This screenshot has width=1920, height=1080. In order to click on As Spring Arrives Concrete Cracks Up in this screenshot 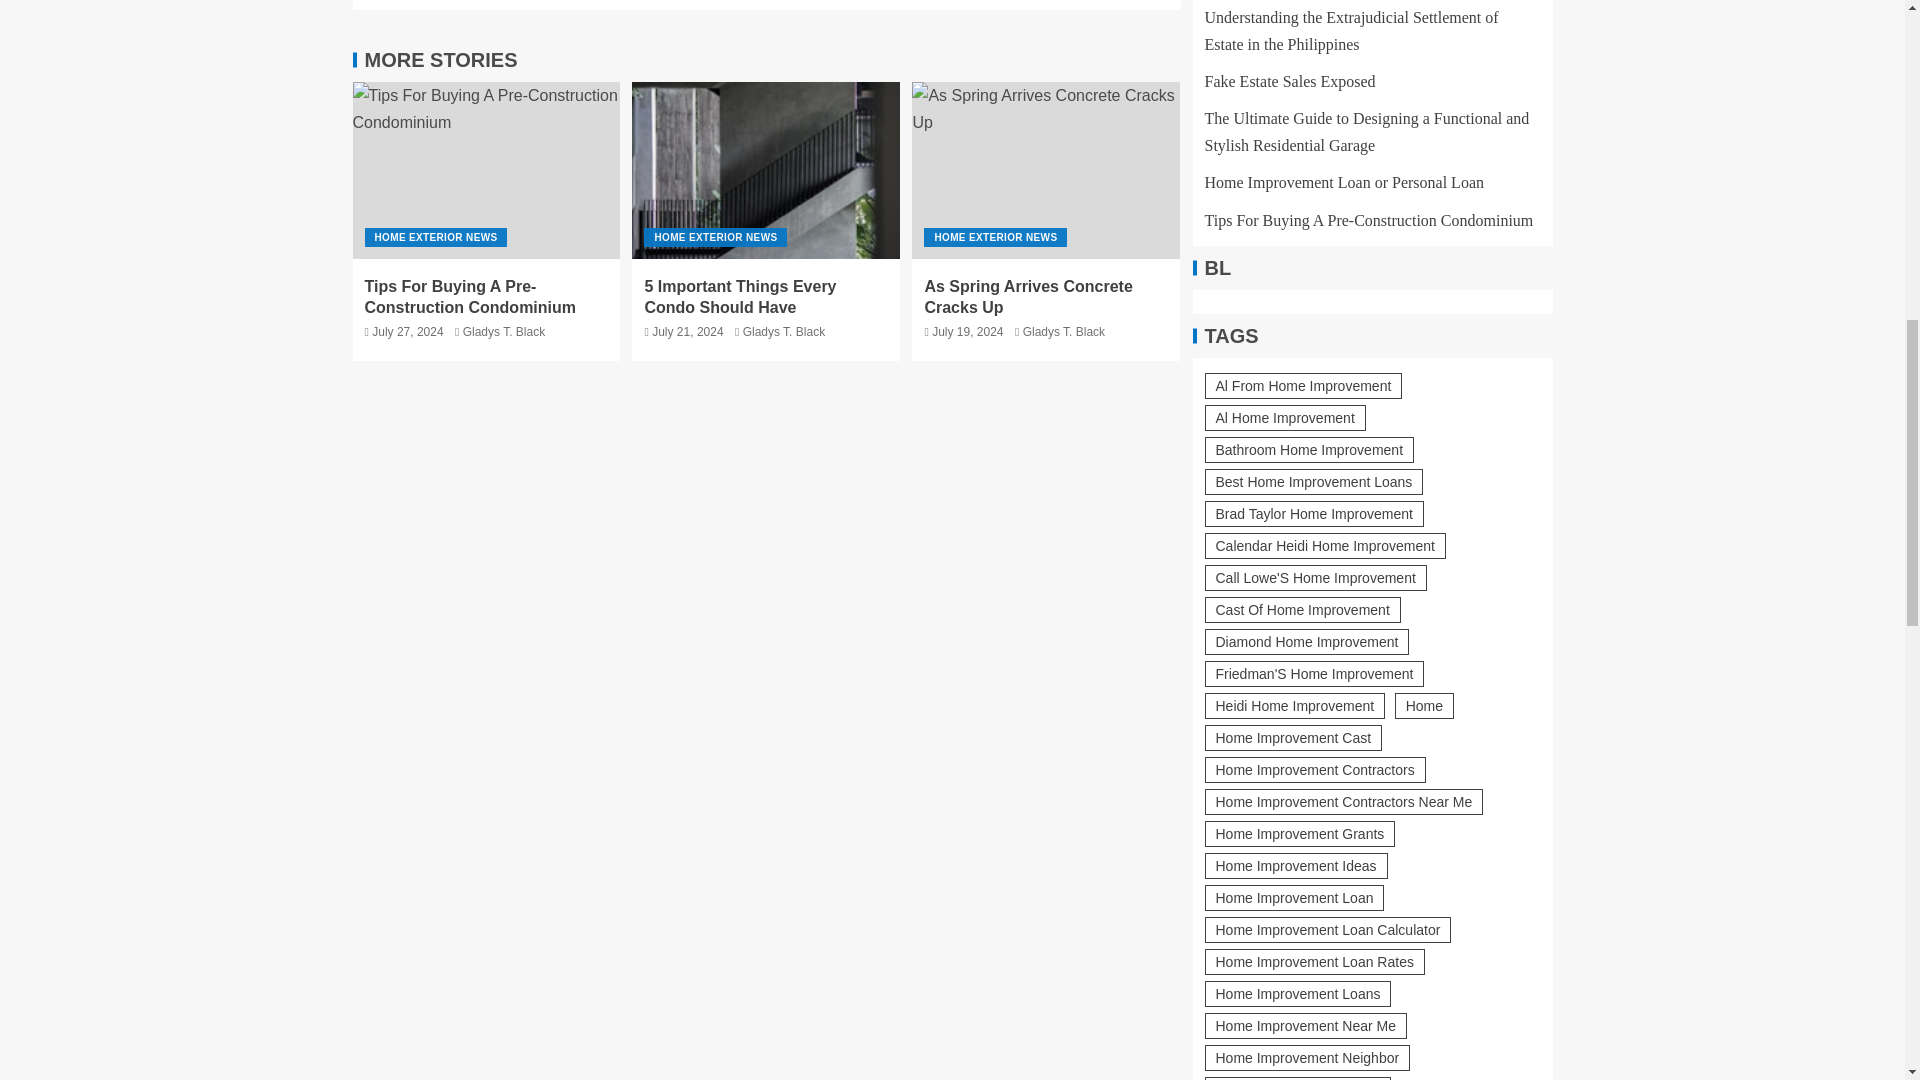, I will do `click(1046, 170)`.